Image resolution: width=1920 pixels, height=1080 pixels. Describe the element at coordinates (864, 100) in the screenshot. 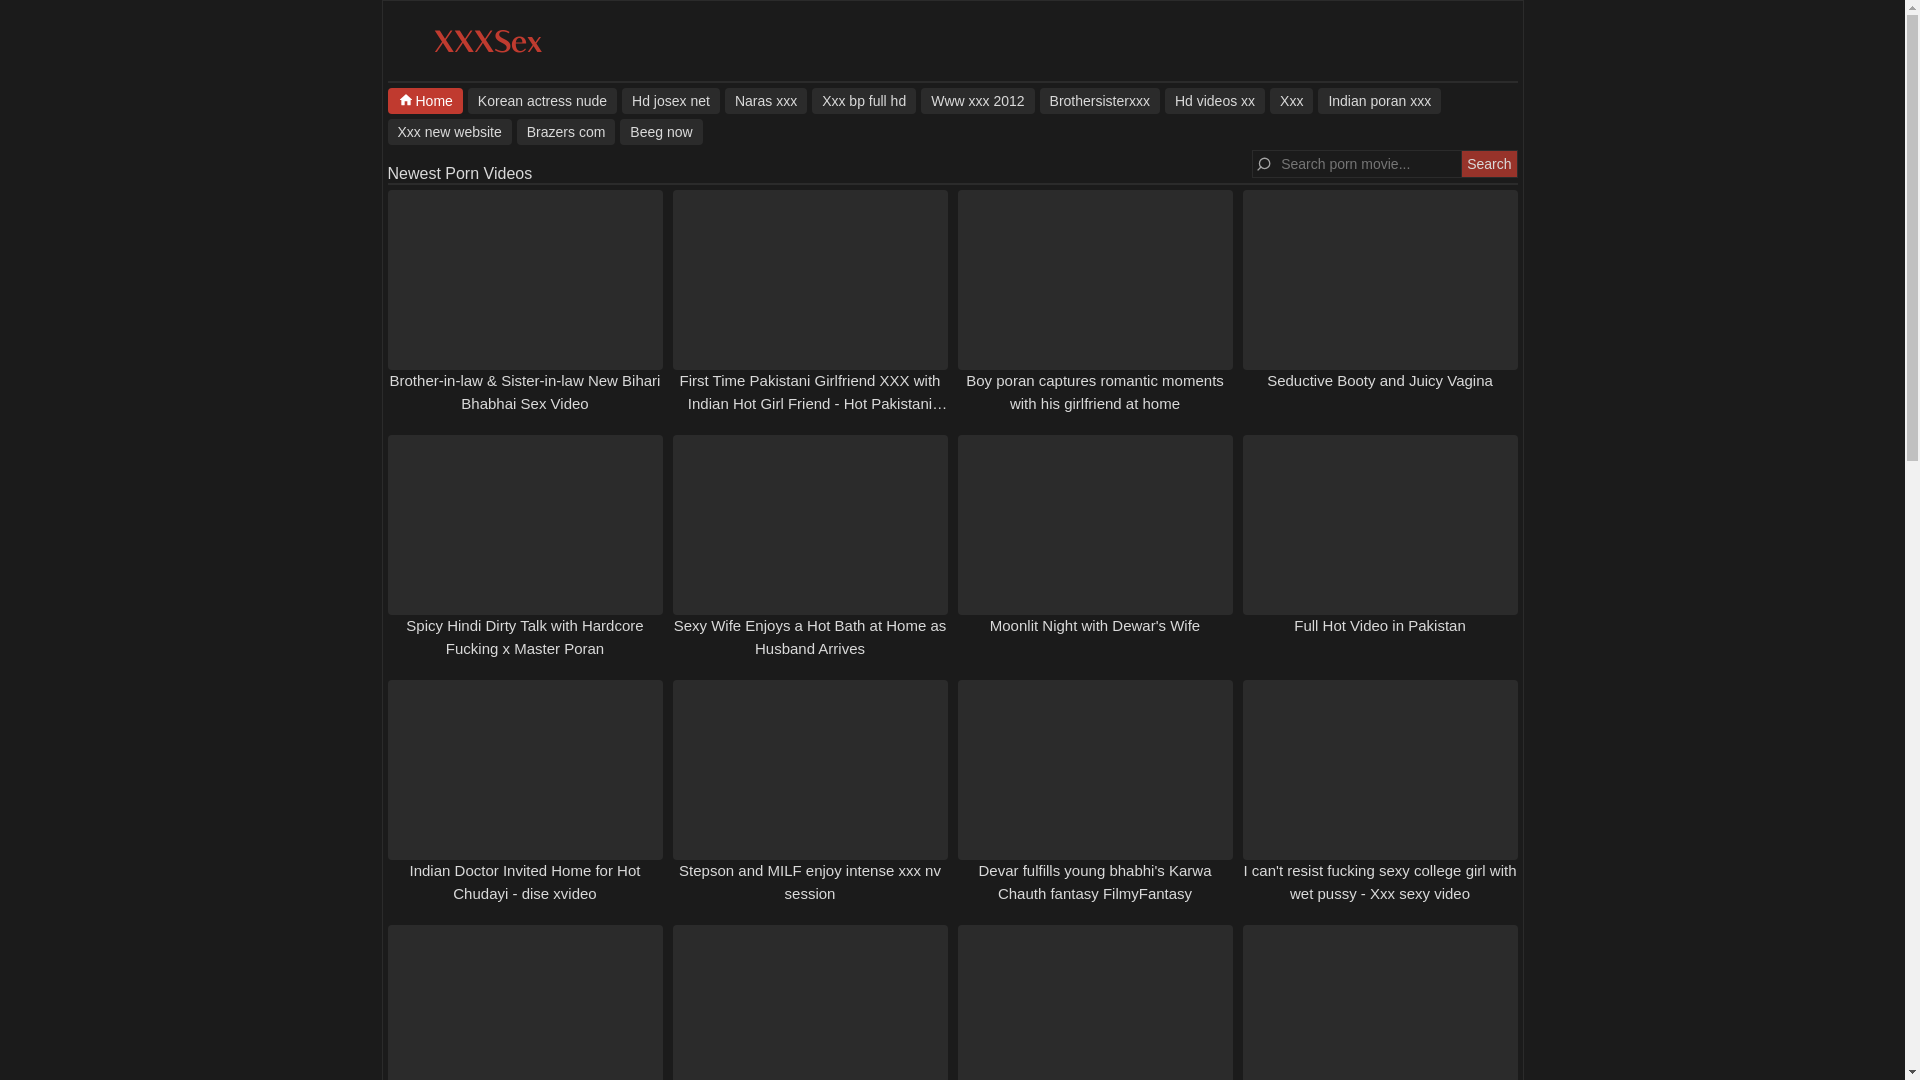

I see `Xxx bp full hd` at that location.